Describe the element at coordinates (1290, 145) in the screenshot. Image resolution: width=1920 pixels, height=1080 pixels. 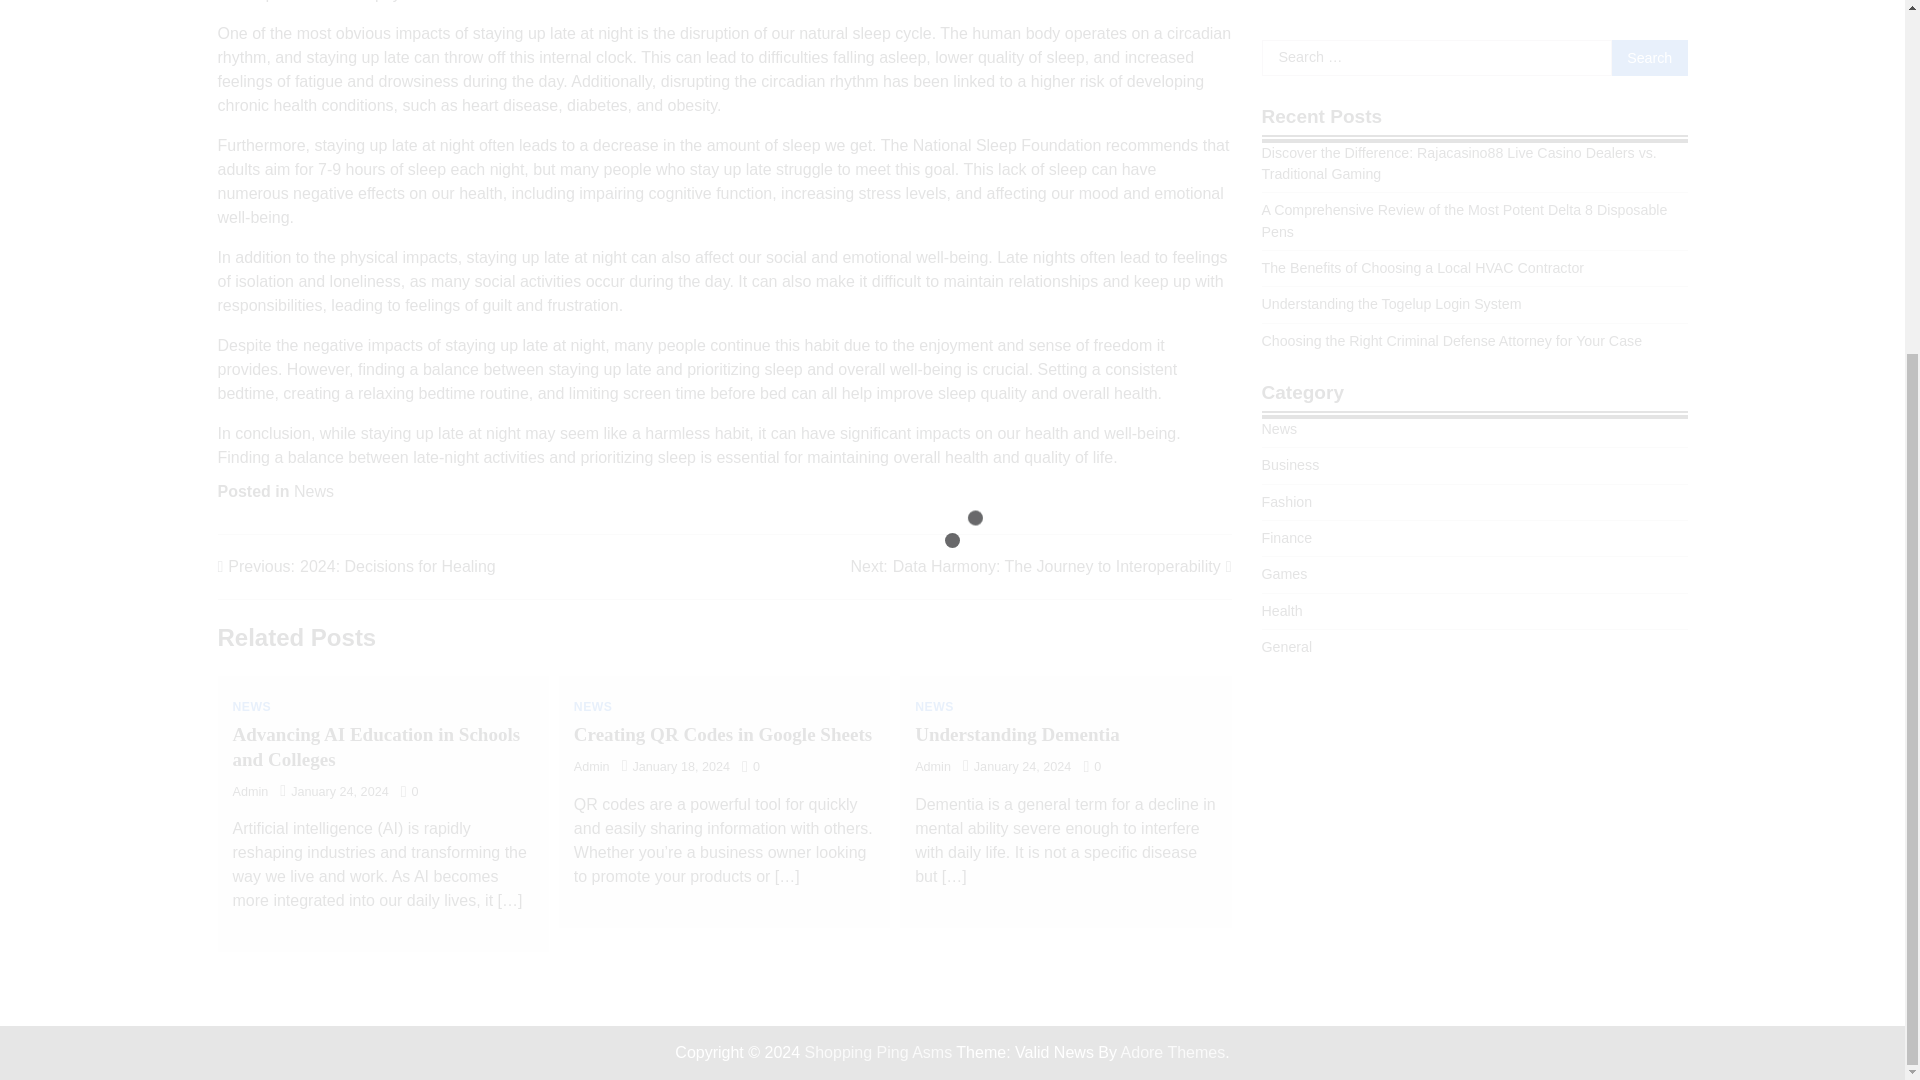
I see `Business` at that location.